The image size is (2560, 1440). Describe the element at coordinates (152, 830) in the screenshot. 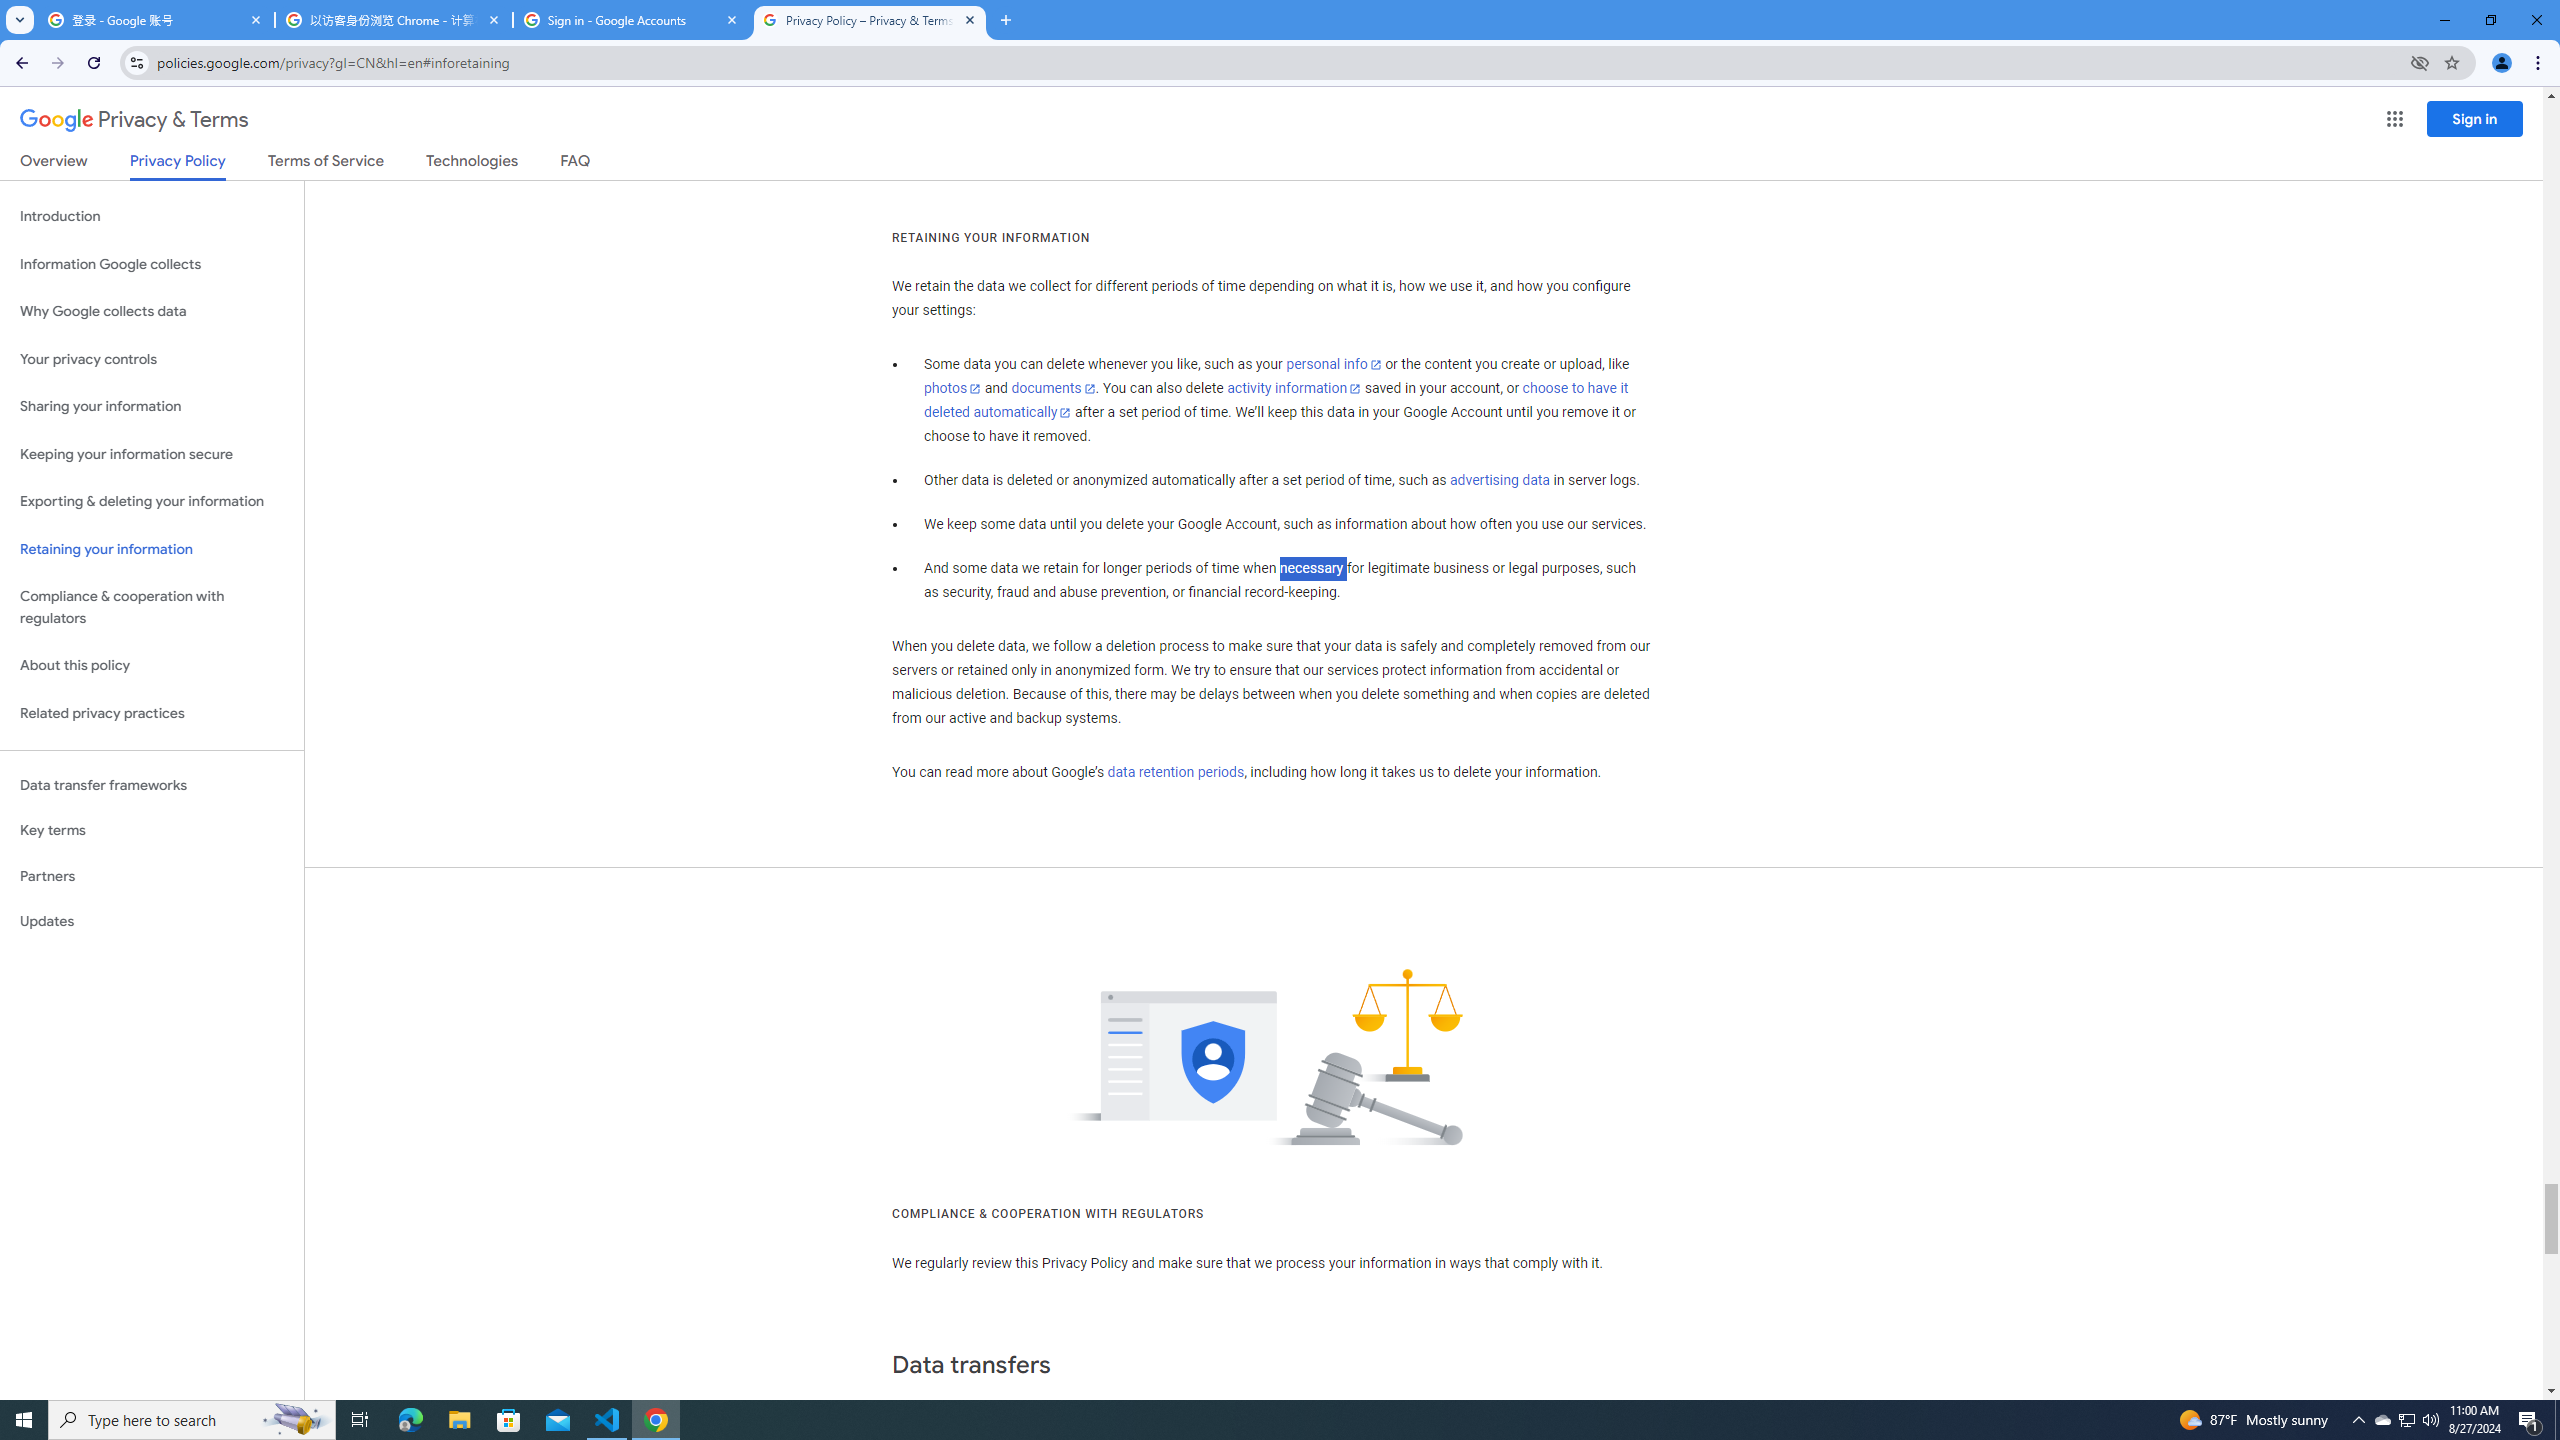

I see `Key terms` at that location.